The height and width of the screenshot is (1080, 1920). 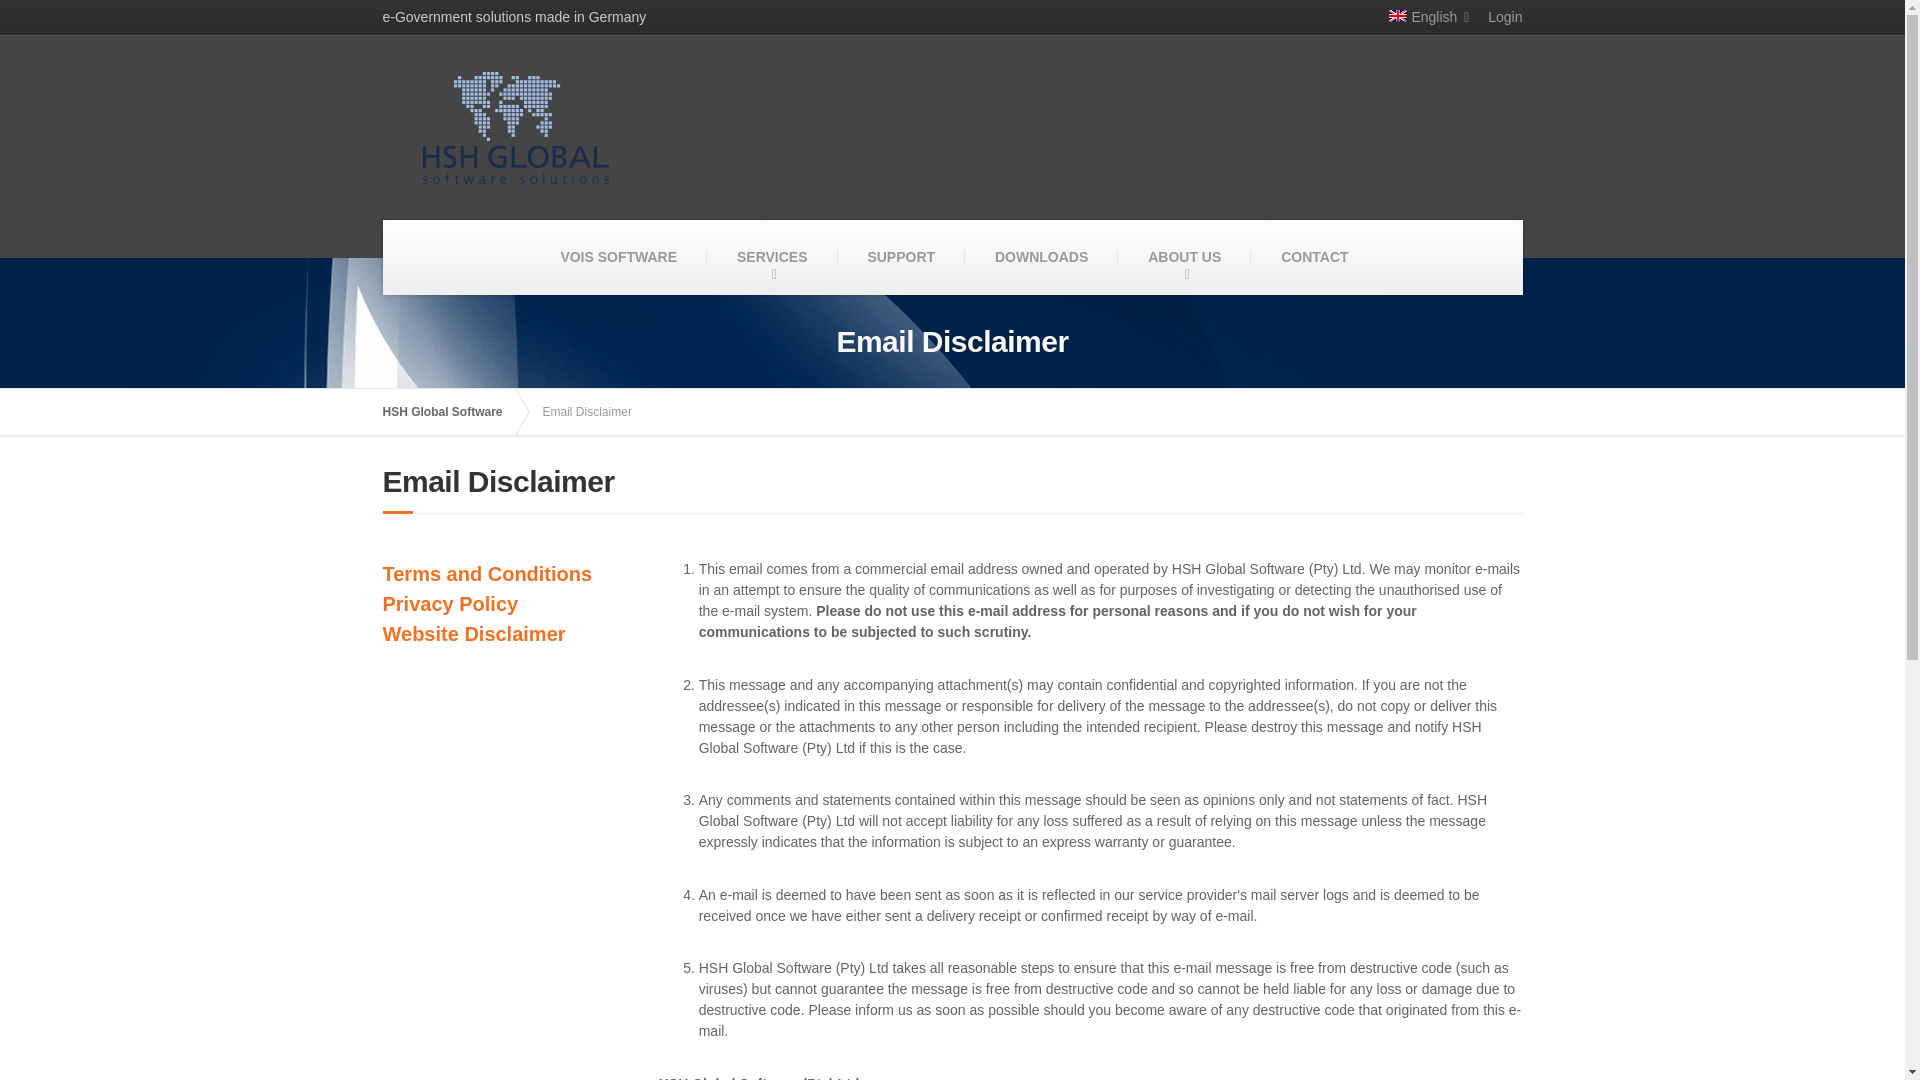 I want to click on SUPPORT, so click(x=901, y=257).